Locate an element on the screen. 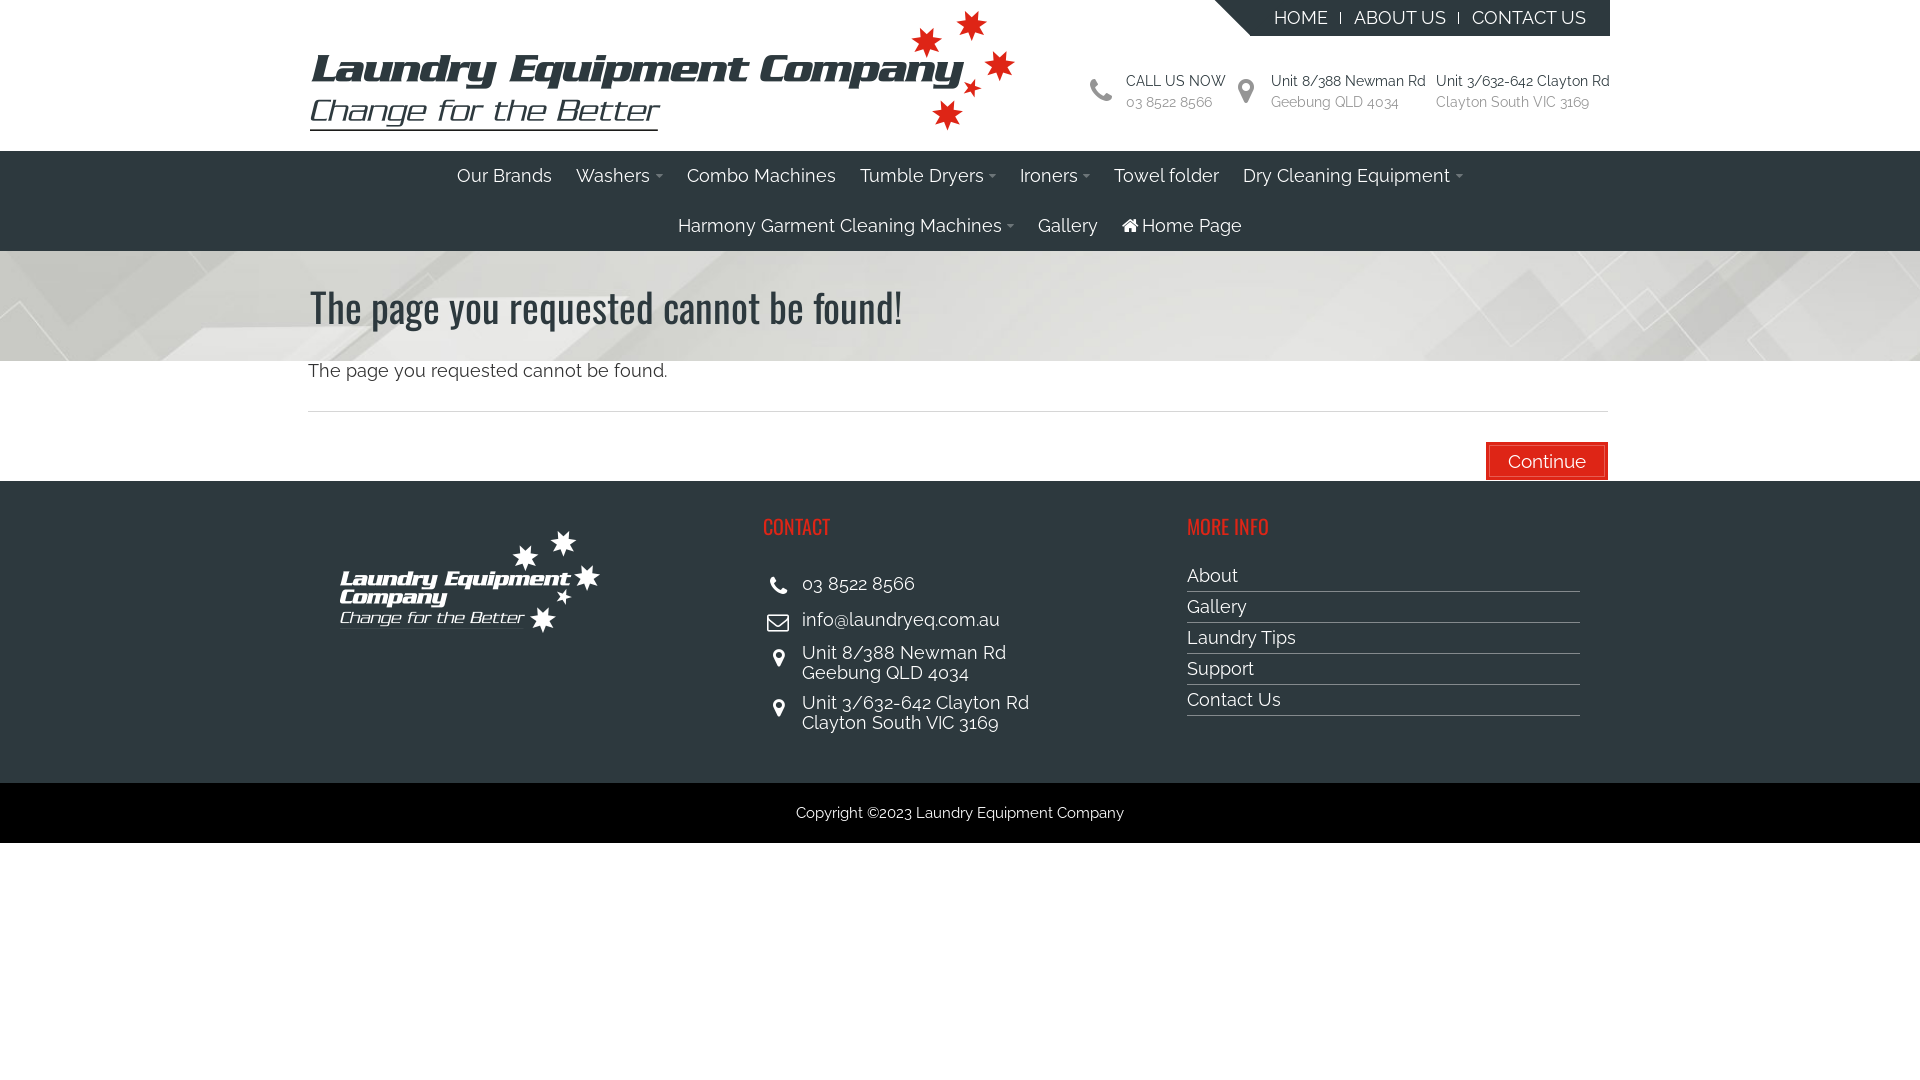  Our Brands is located at coordinates (504, 176).